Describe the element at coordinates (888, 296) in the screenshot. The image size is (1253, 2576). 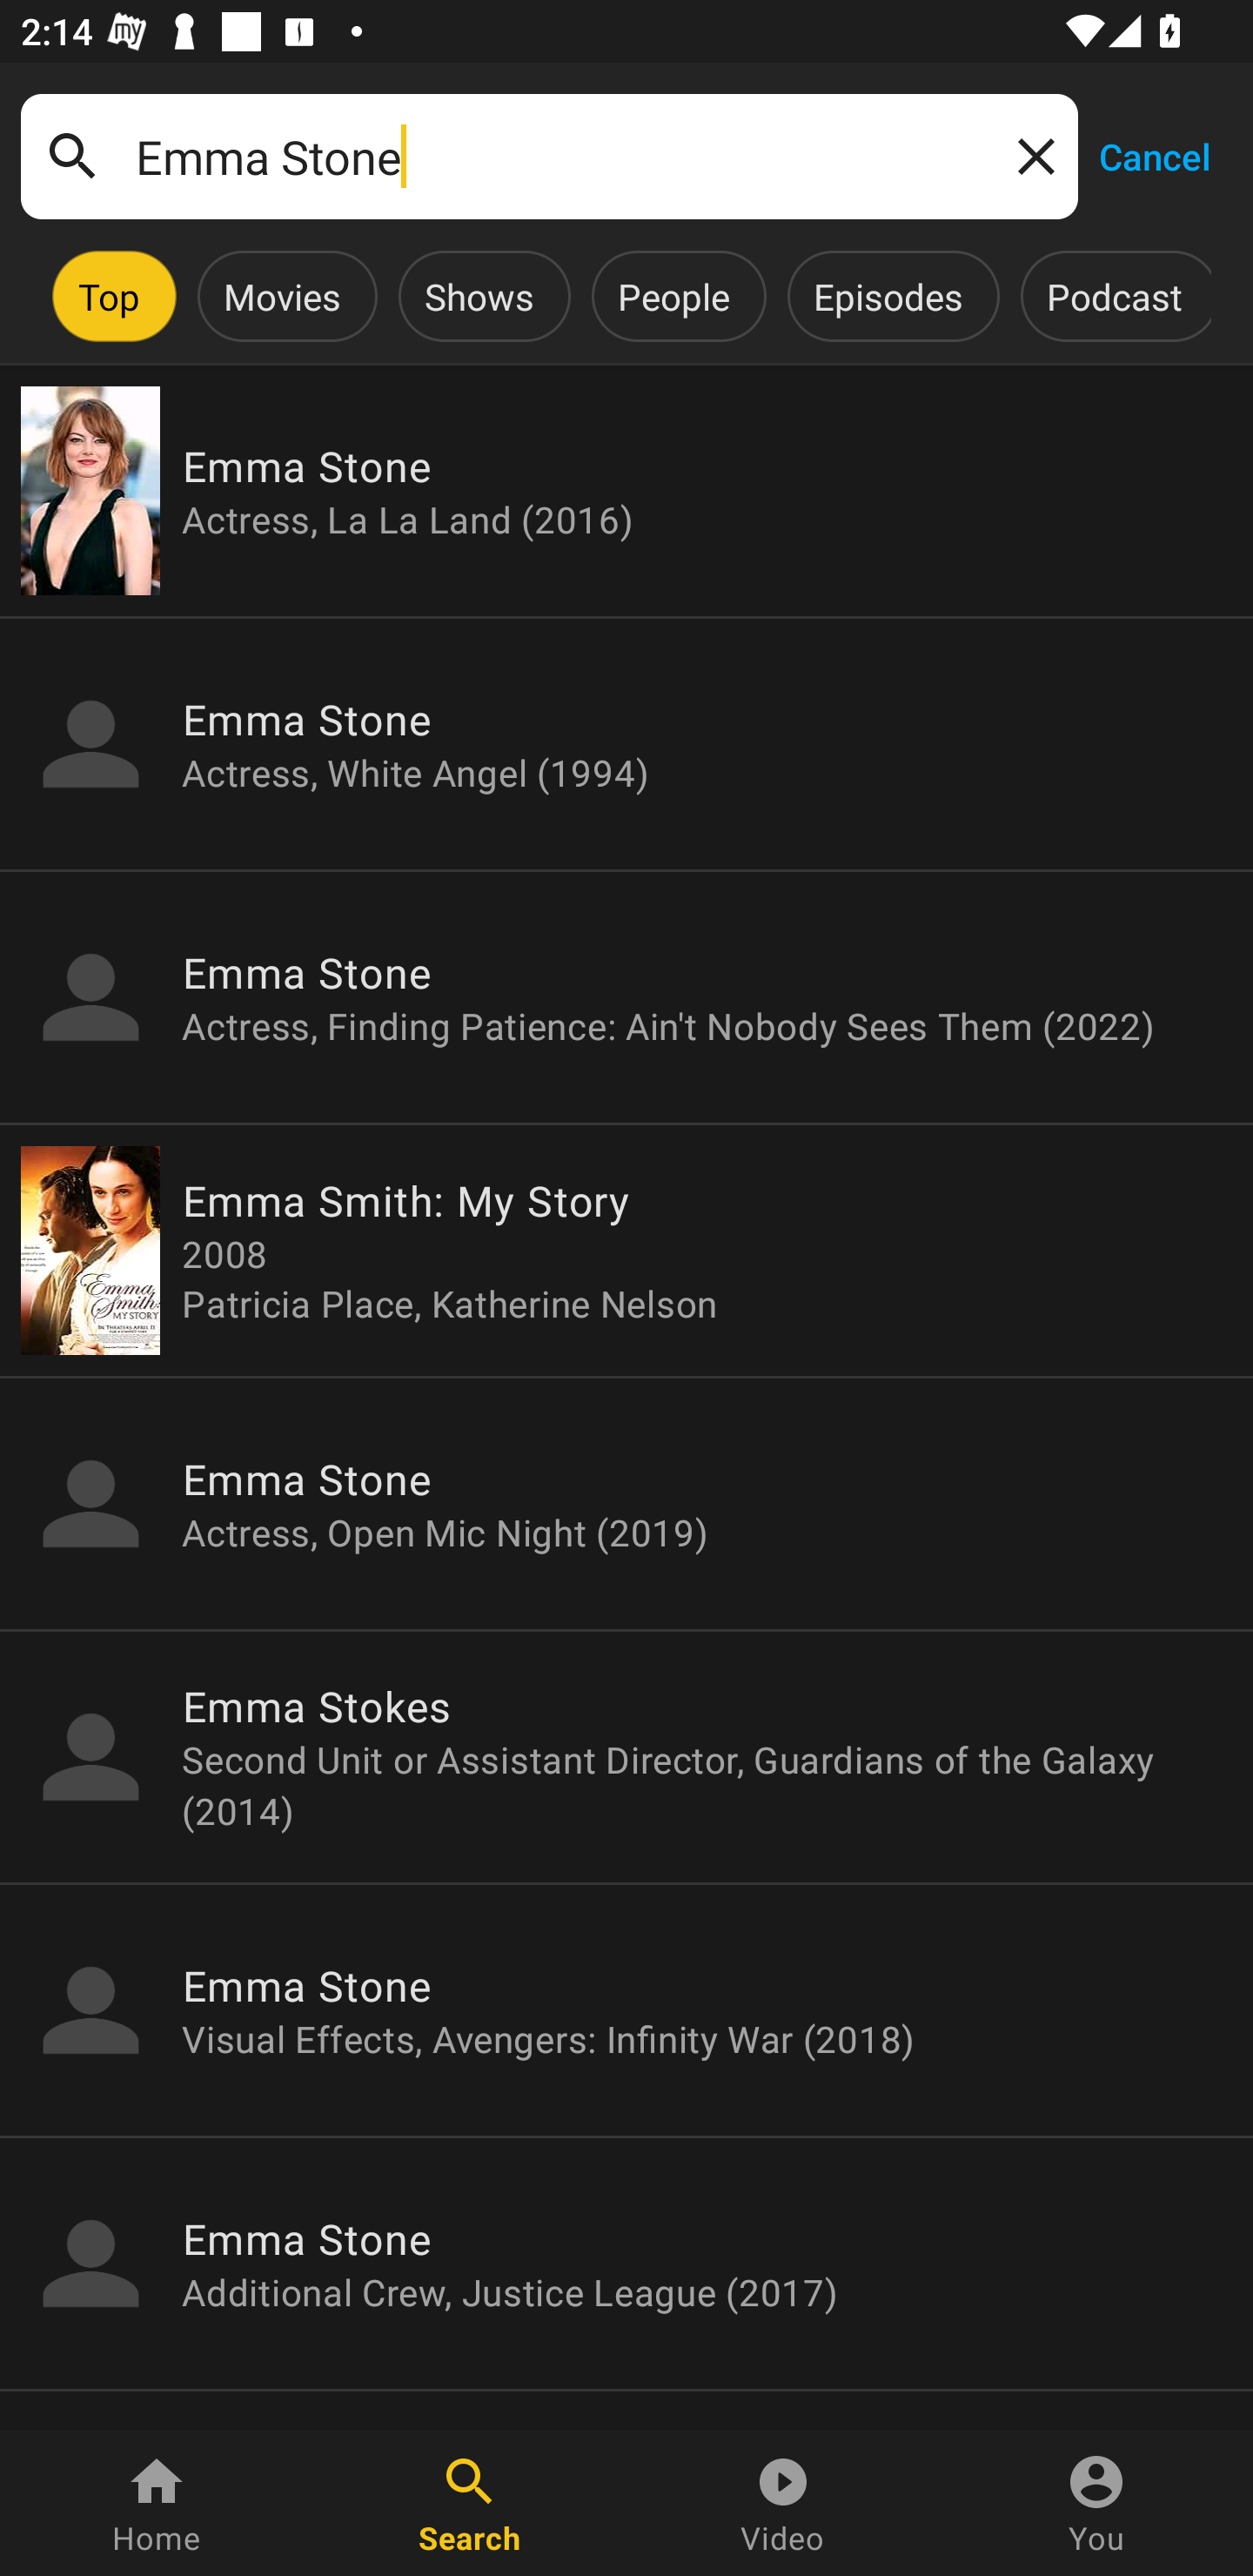
I see `Episodes` at that location.